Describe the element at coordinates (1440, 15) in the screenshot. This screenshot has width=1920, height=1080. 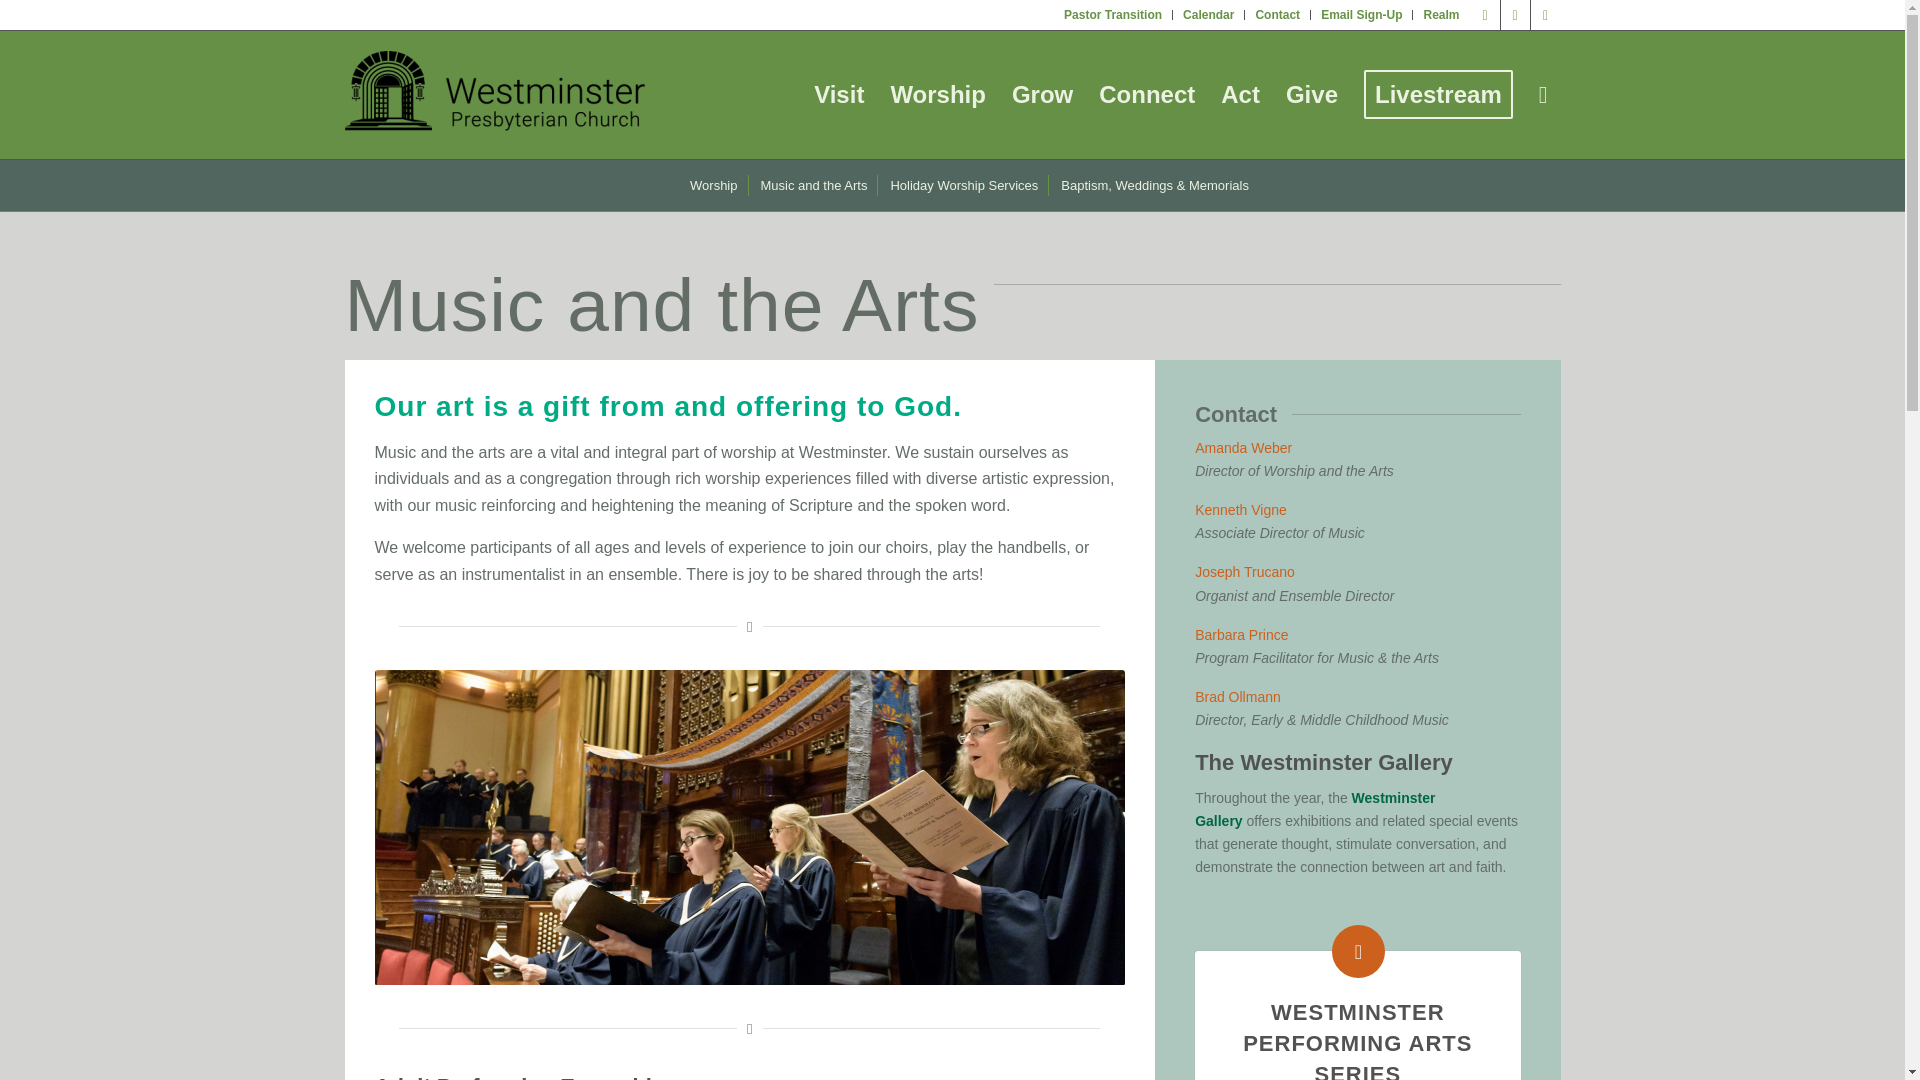
I see `Realm` at that location.